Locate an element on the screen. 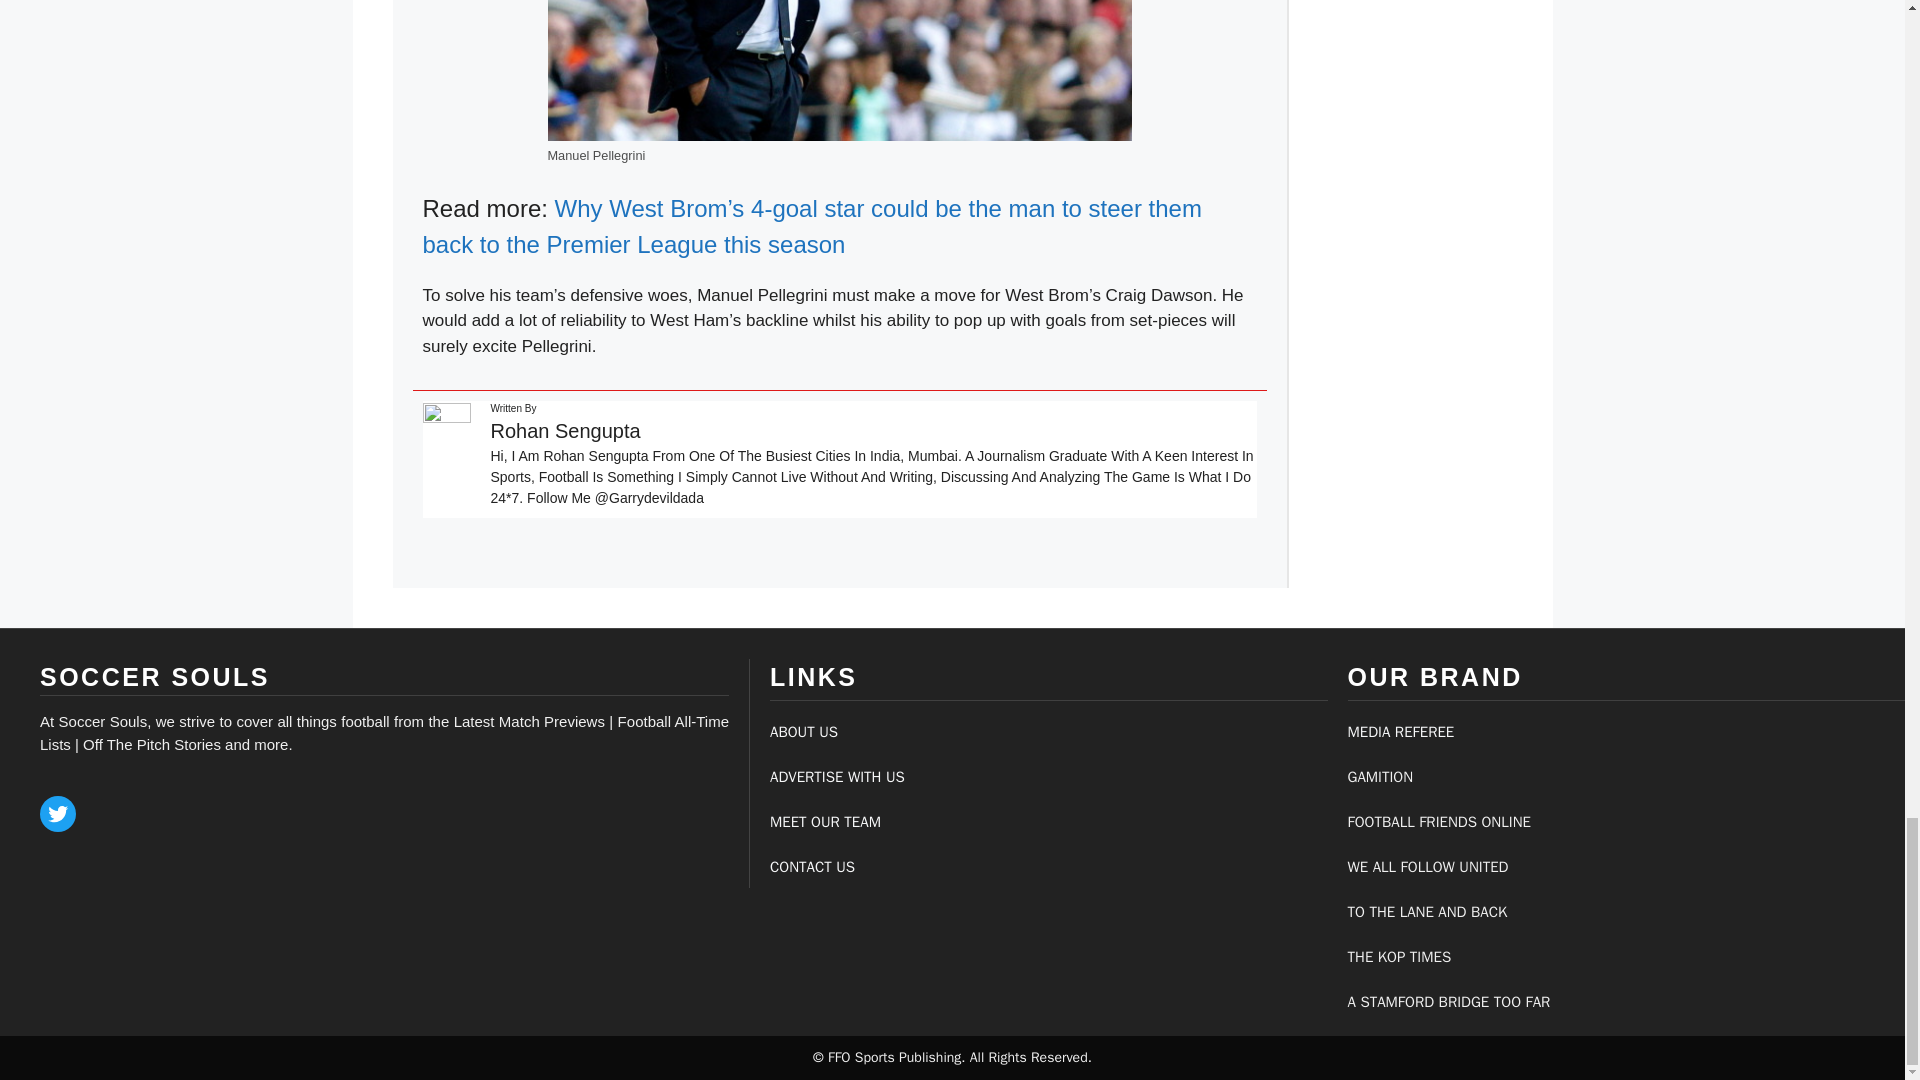  A STAMFORD BRIDGE TOO FAR is located at coordinates (1449, 1001).